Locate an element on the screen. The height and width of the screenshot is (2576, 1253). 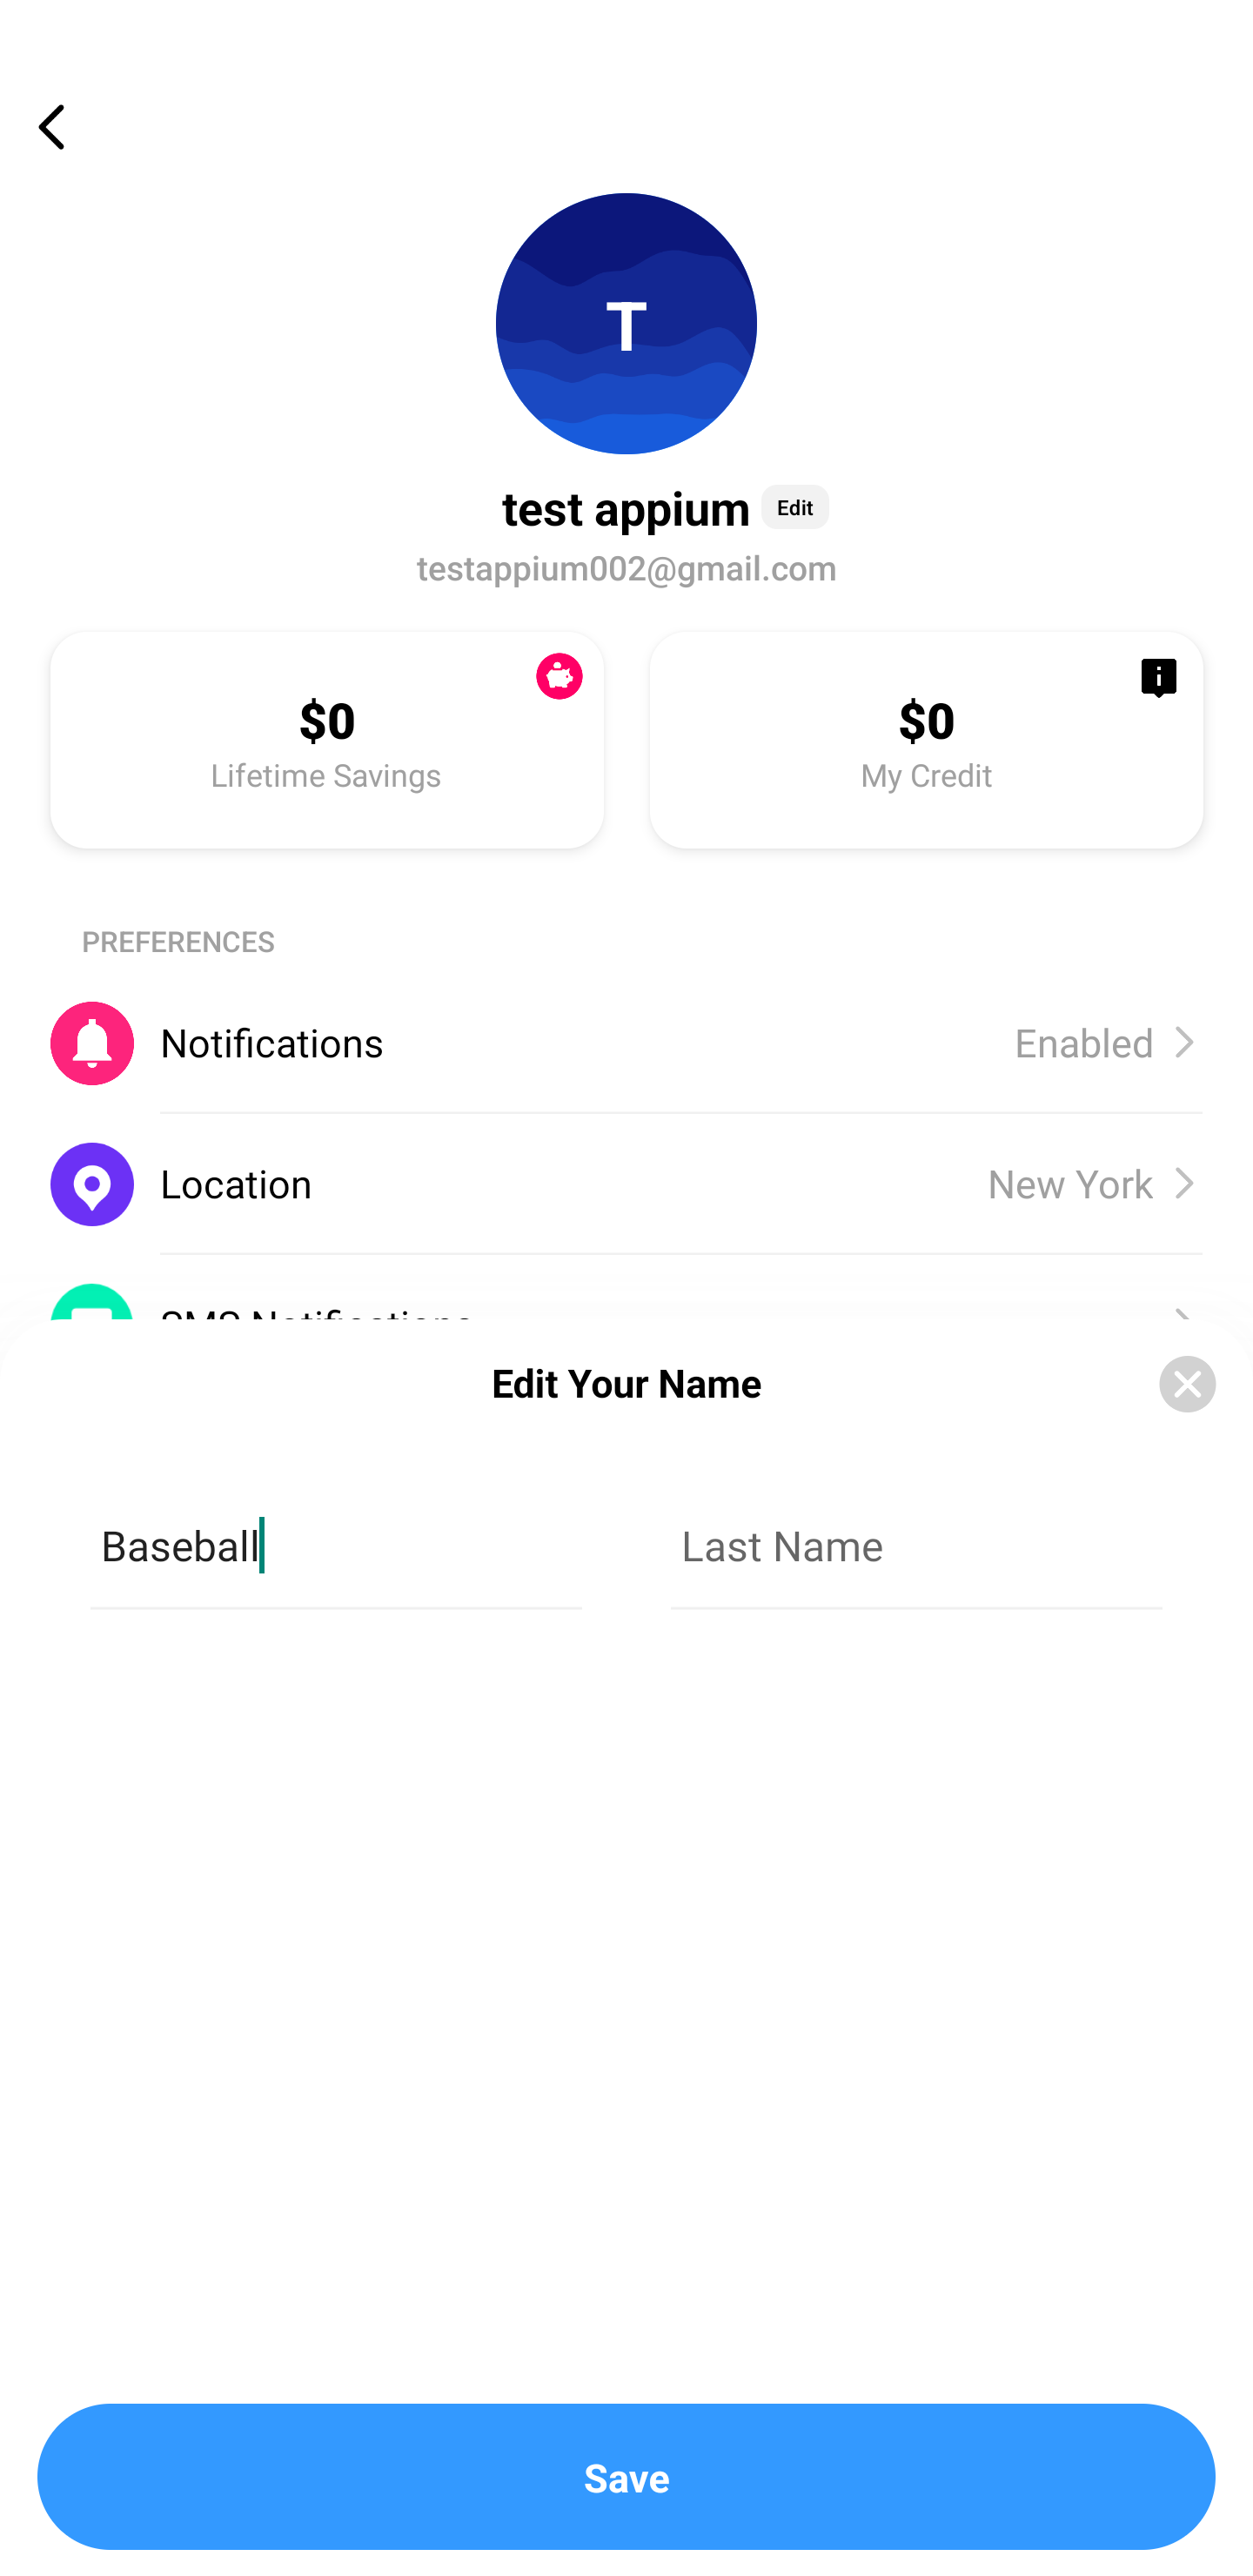
Baseball is located at coordinates (336, 1546).